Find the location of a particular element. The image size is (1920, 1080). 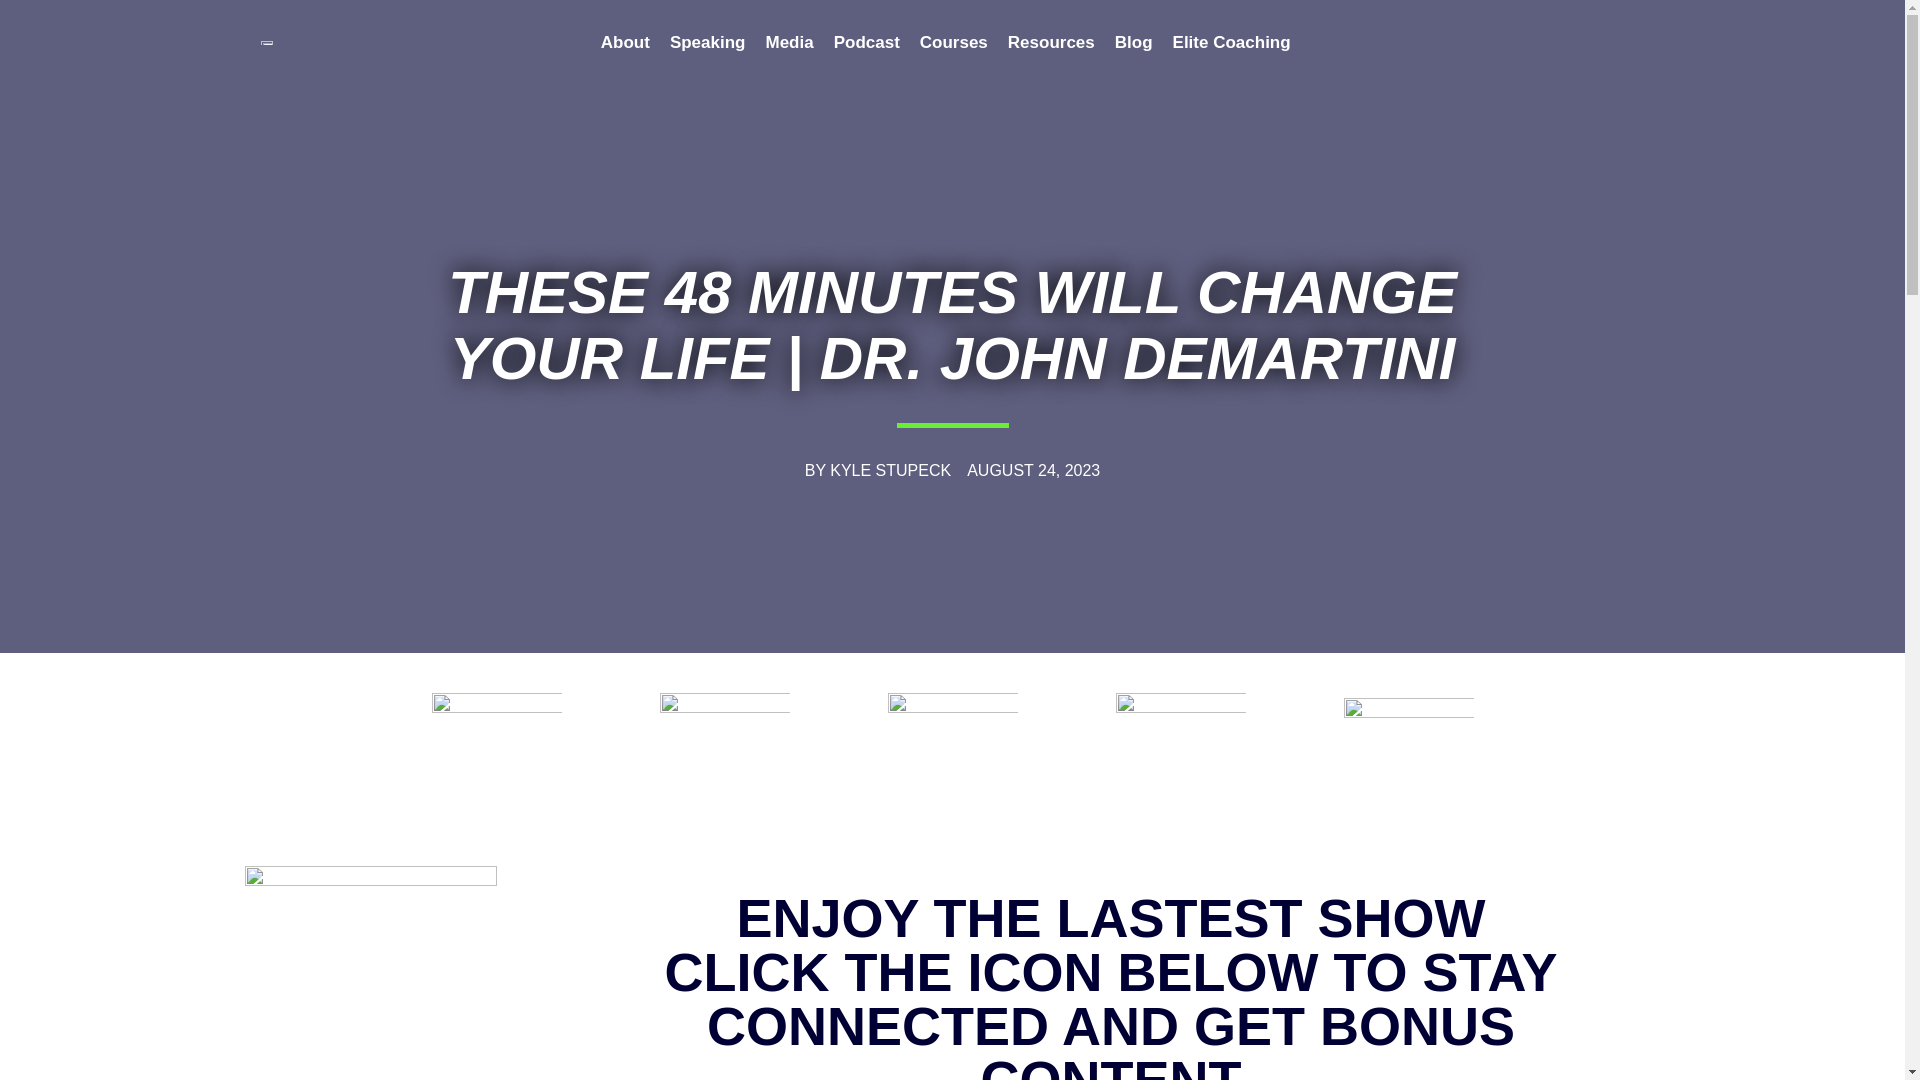

Blog is located at coordinates (1134, 41).